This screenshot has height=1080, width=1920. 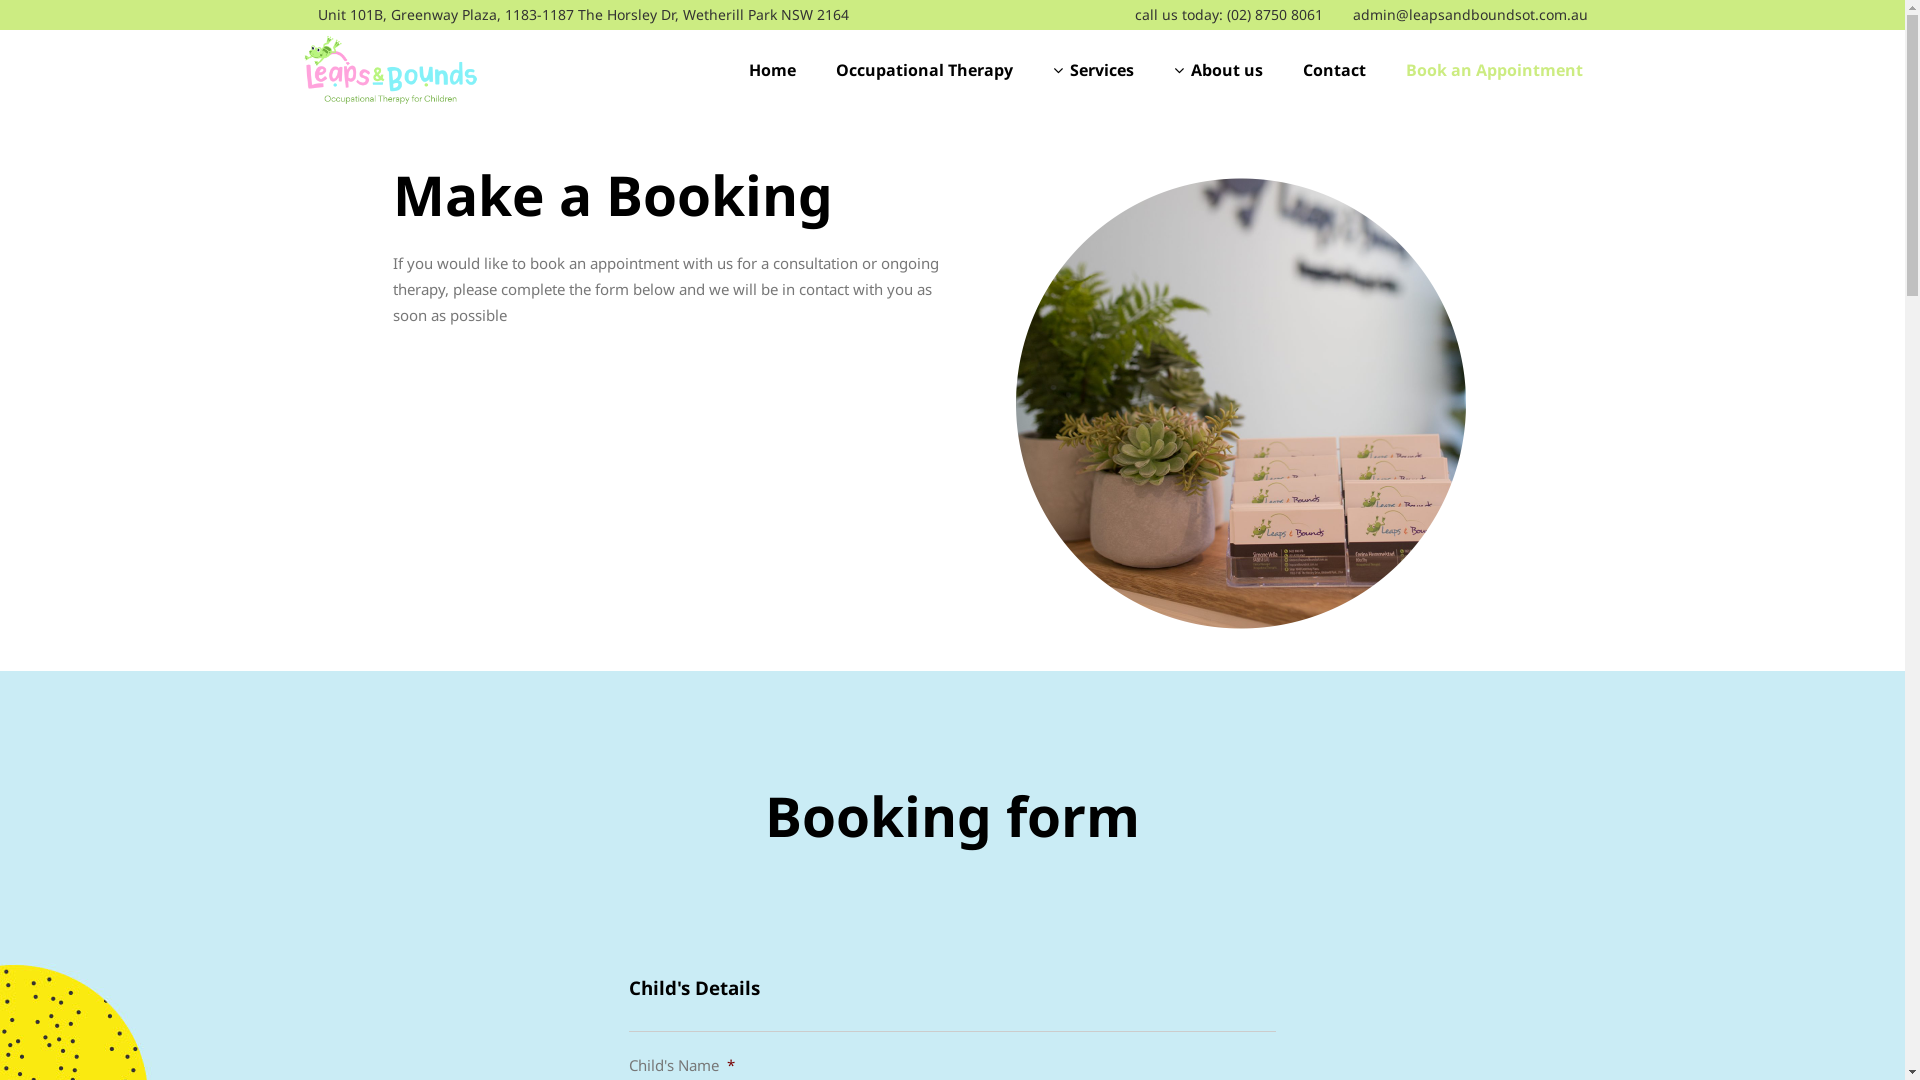 I want to click on admin@leapsandboundsot.com.au, so click(x=1470, y=14).